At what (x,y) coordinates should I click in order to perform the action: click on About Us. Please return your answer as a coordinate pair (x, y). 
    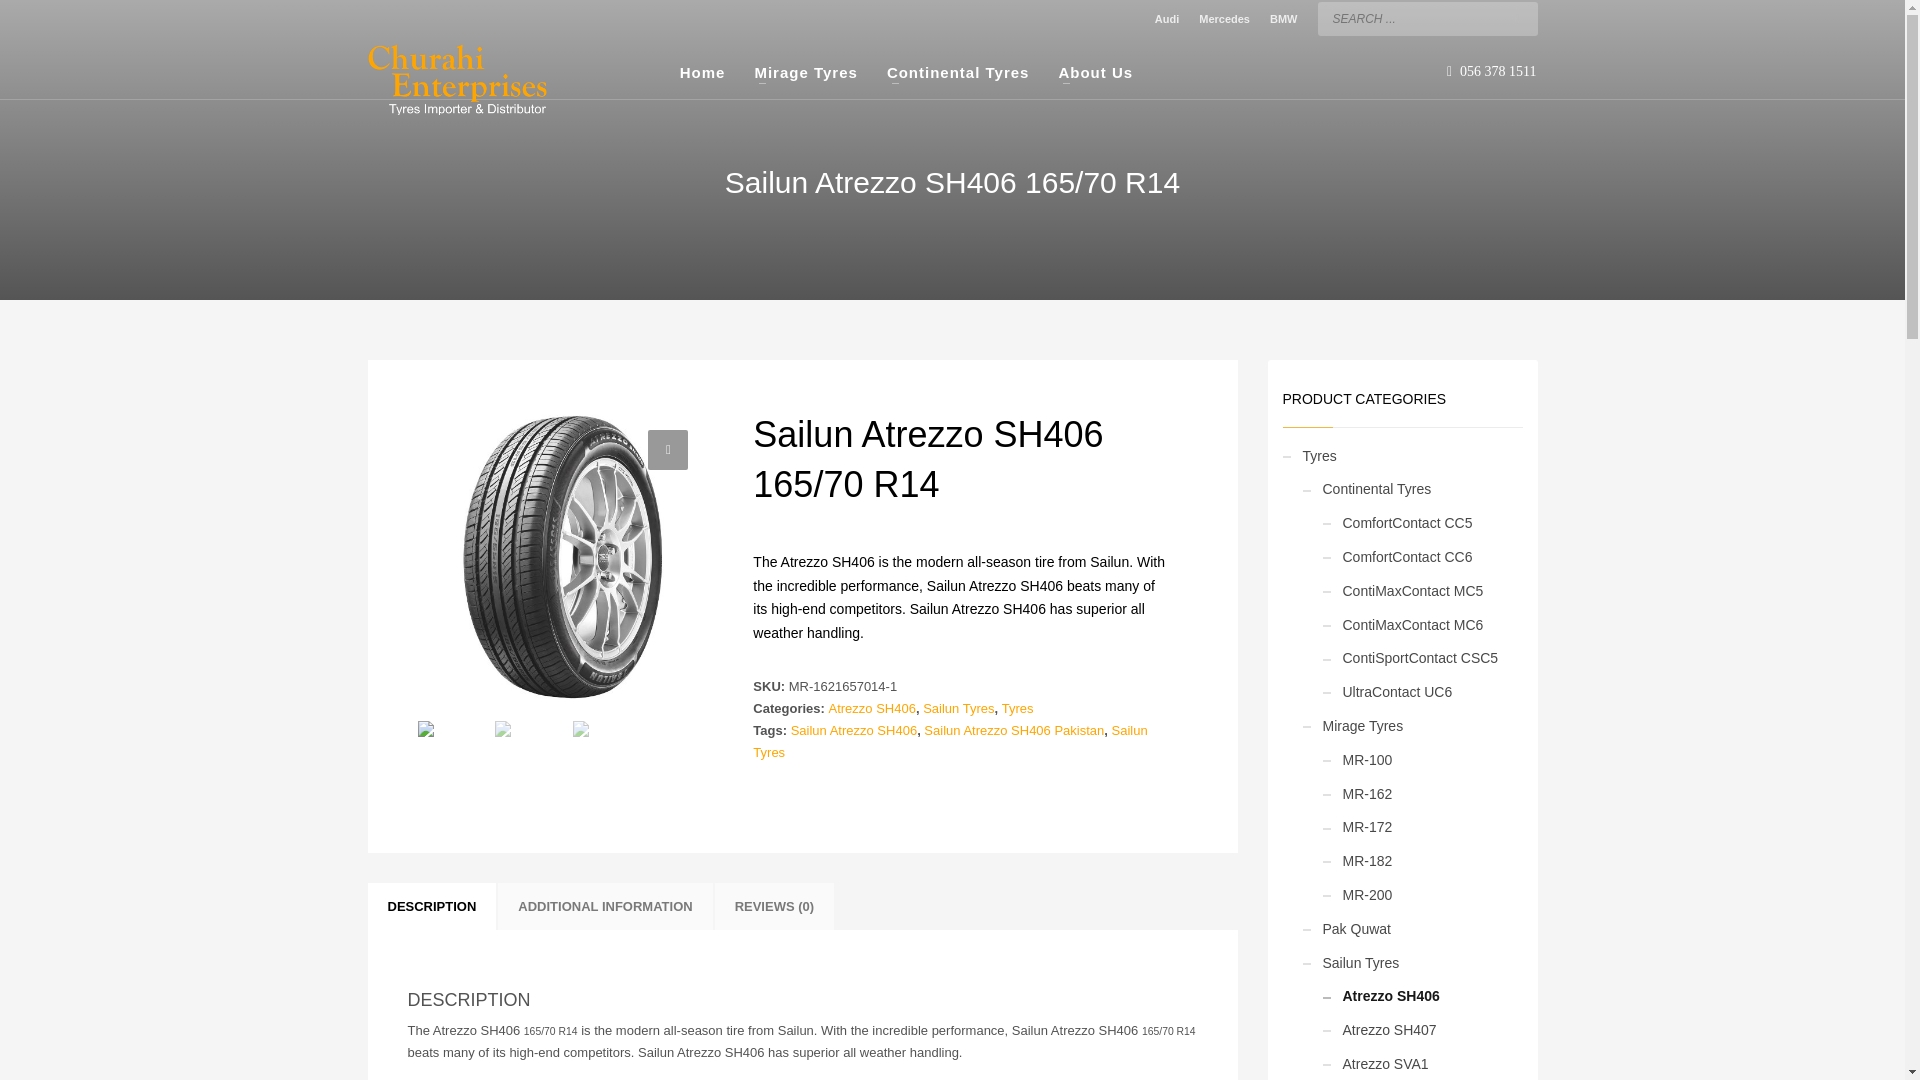
    Looking at the image, I should click on (1095, 72).